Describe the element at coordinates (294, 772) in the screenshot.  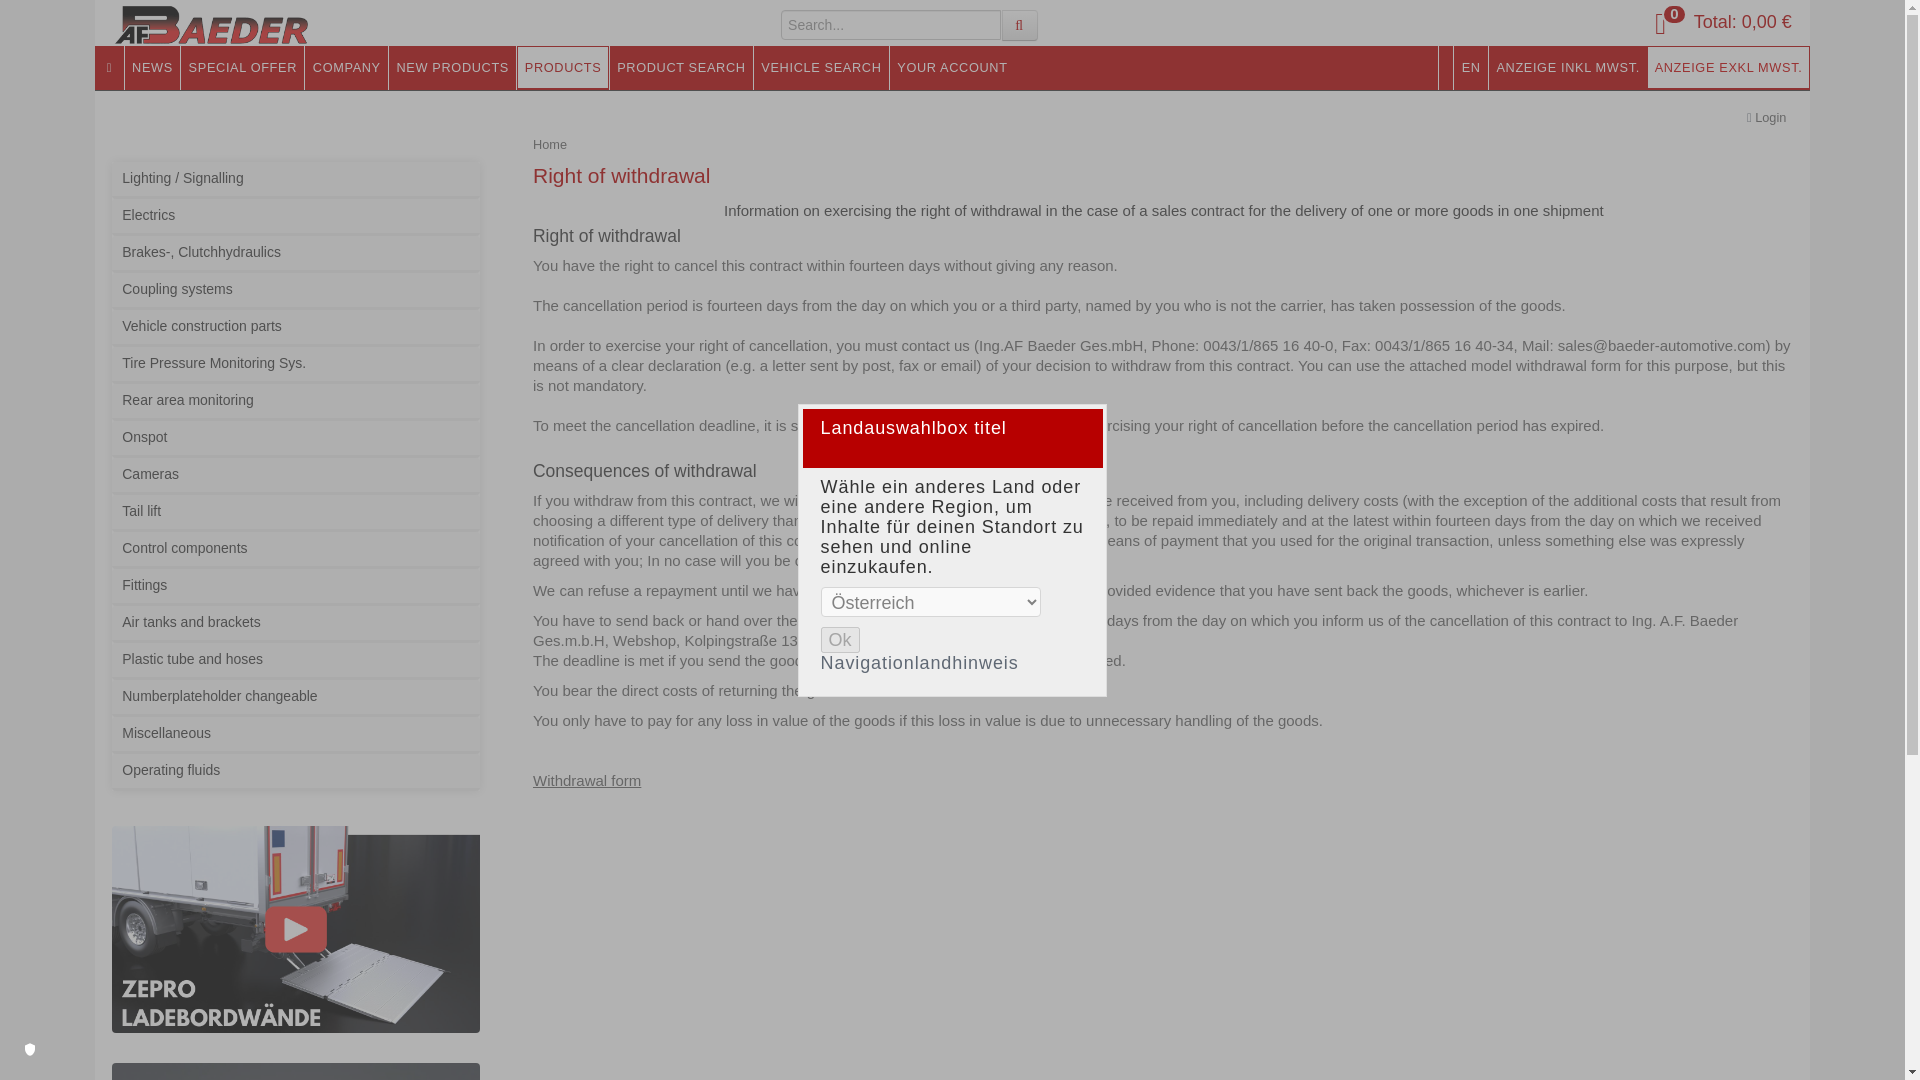
I see `Operating fluids` at that location.